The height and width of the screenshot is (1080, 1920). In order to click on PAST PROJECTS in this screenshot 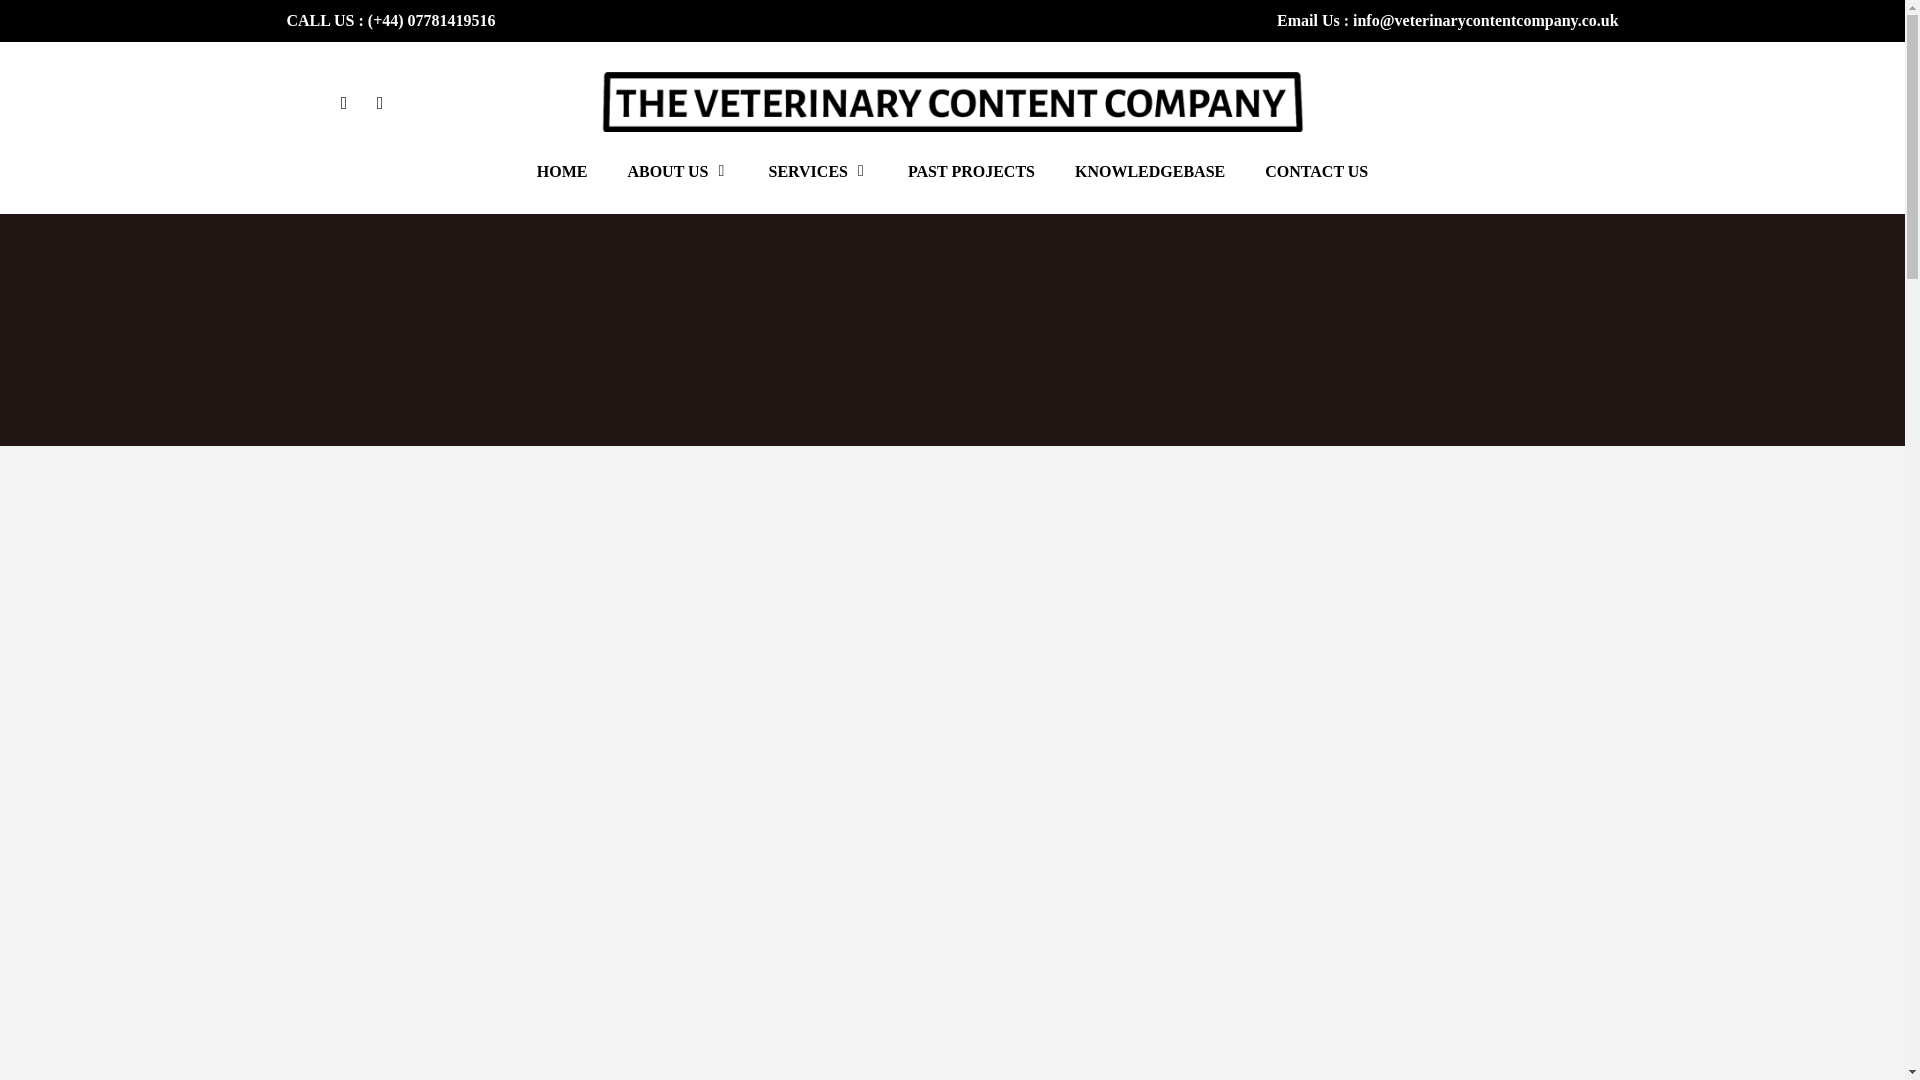, I will do `click(971, 186)`.